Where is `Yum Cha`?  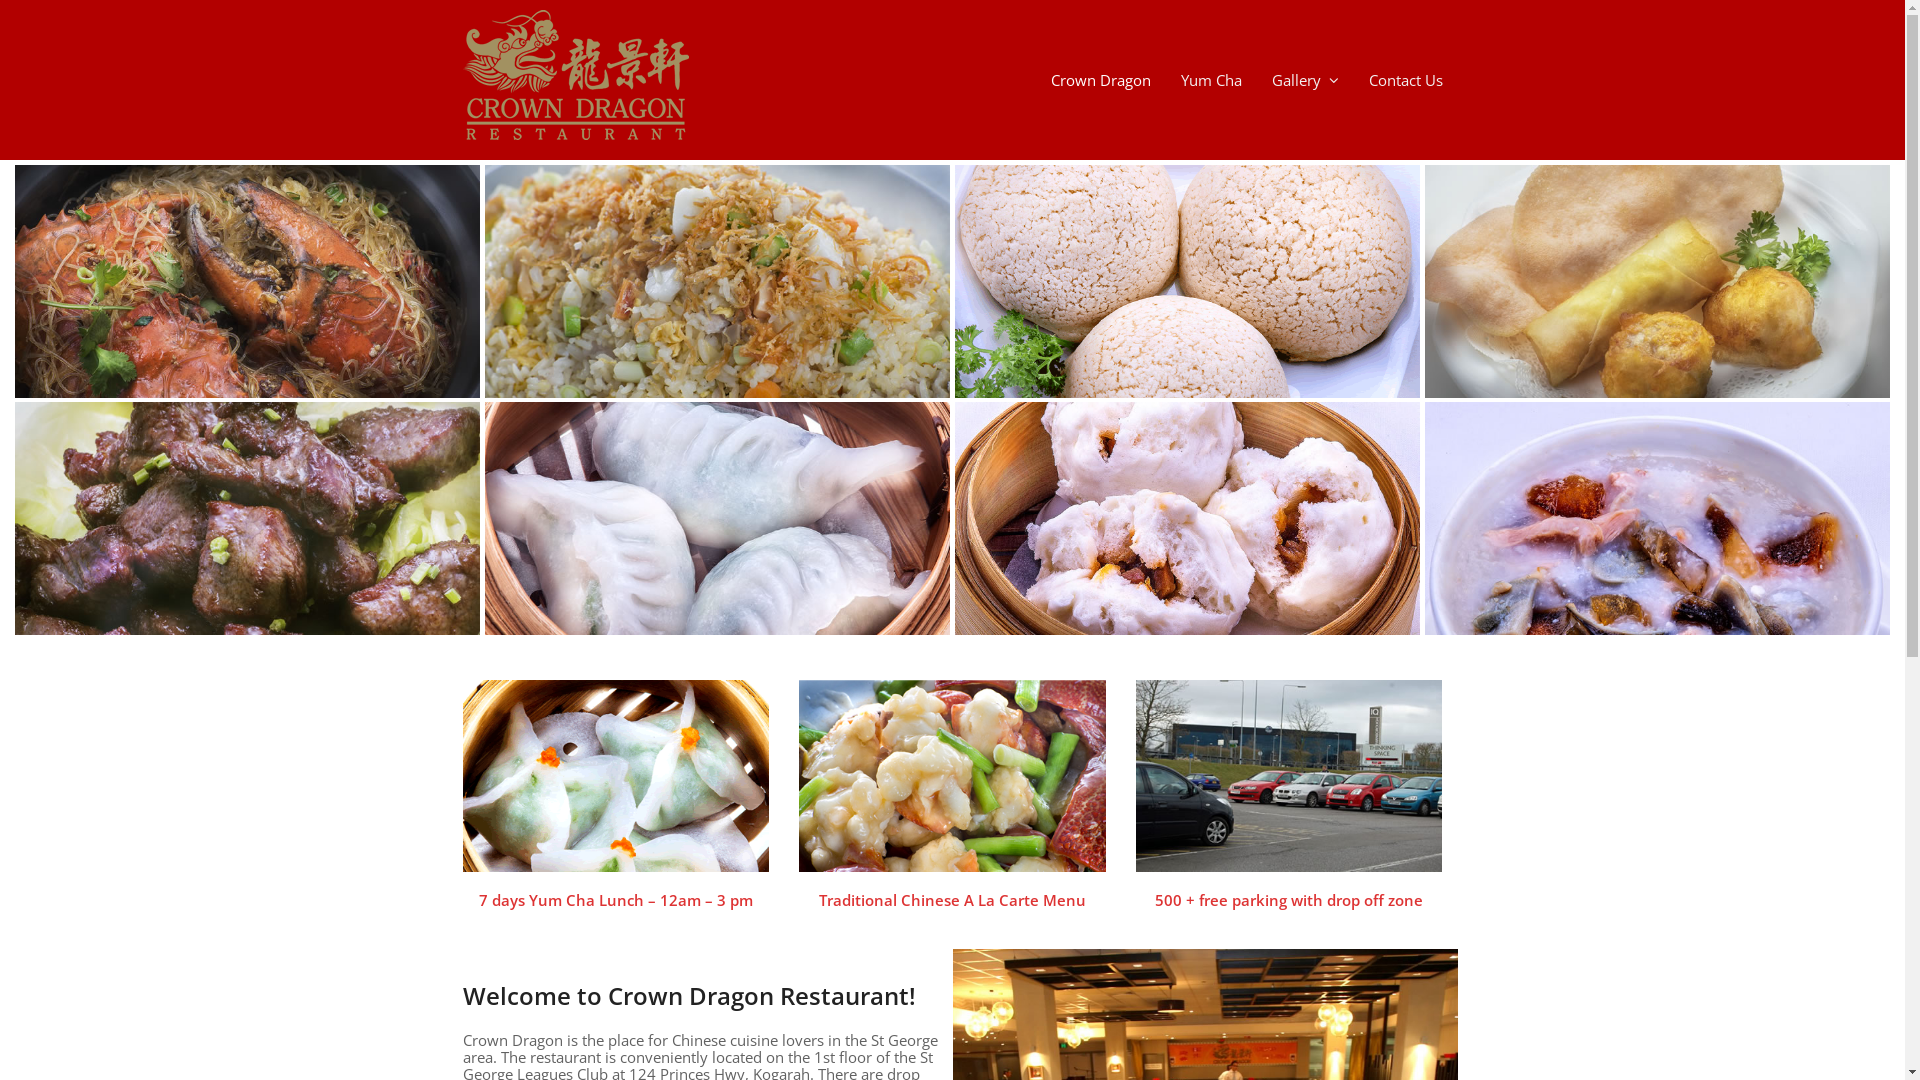 Yum Cha is located at coordinates (1212, 80).